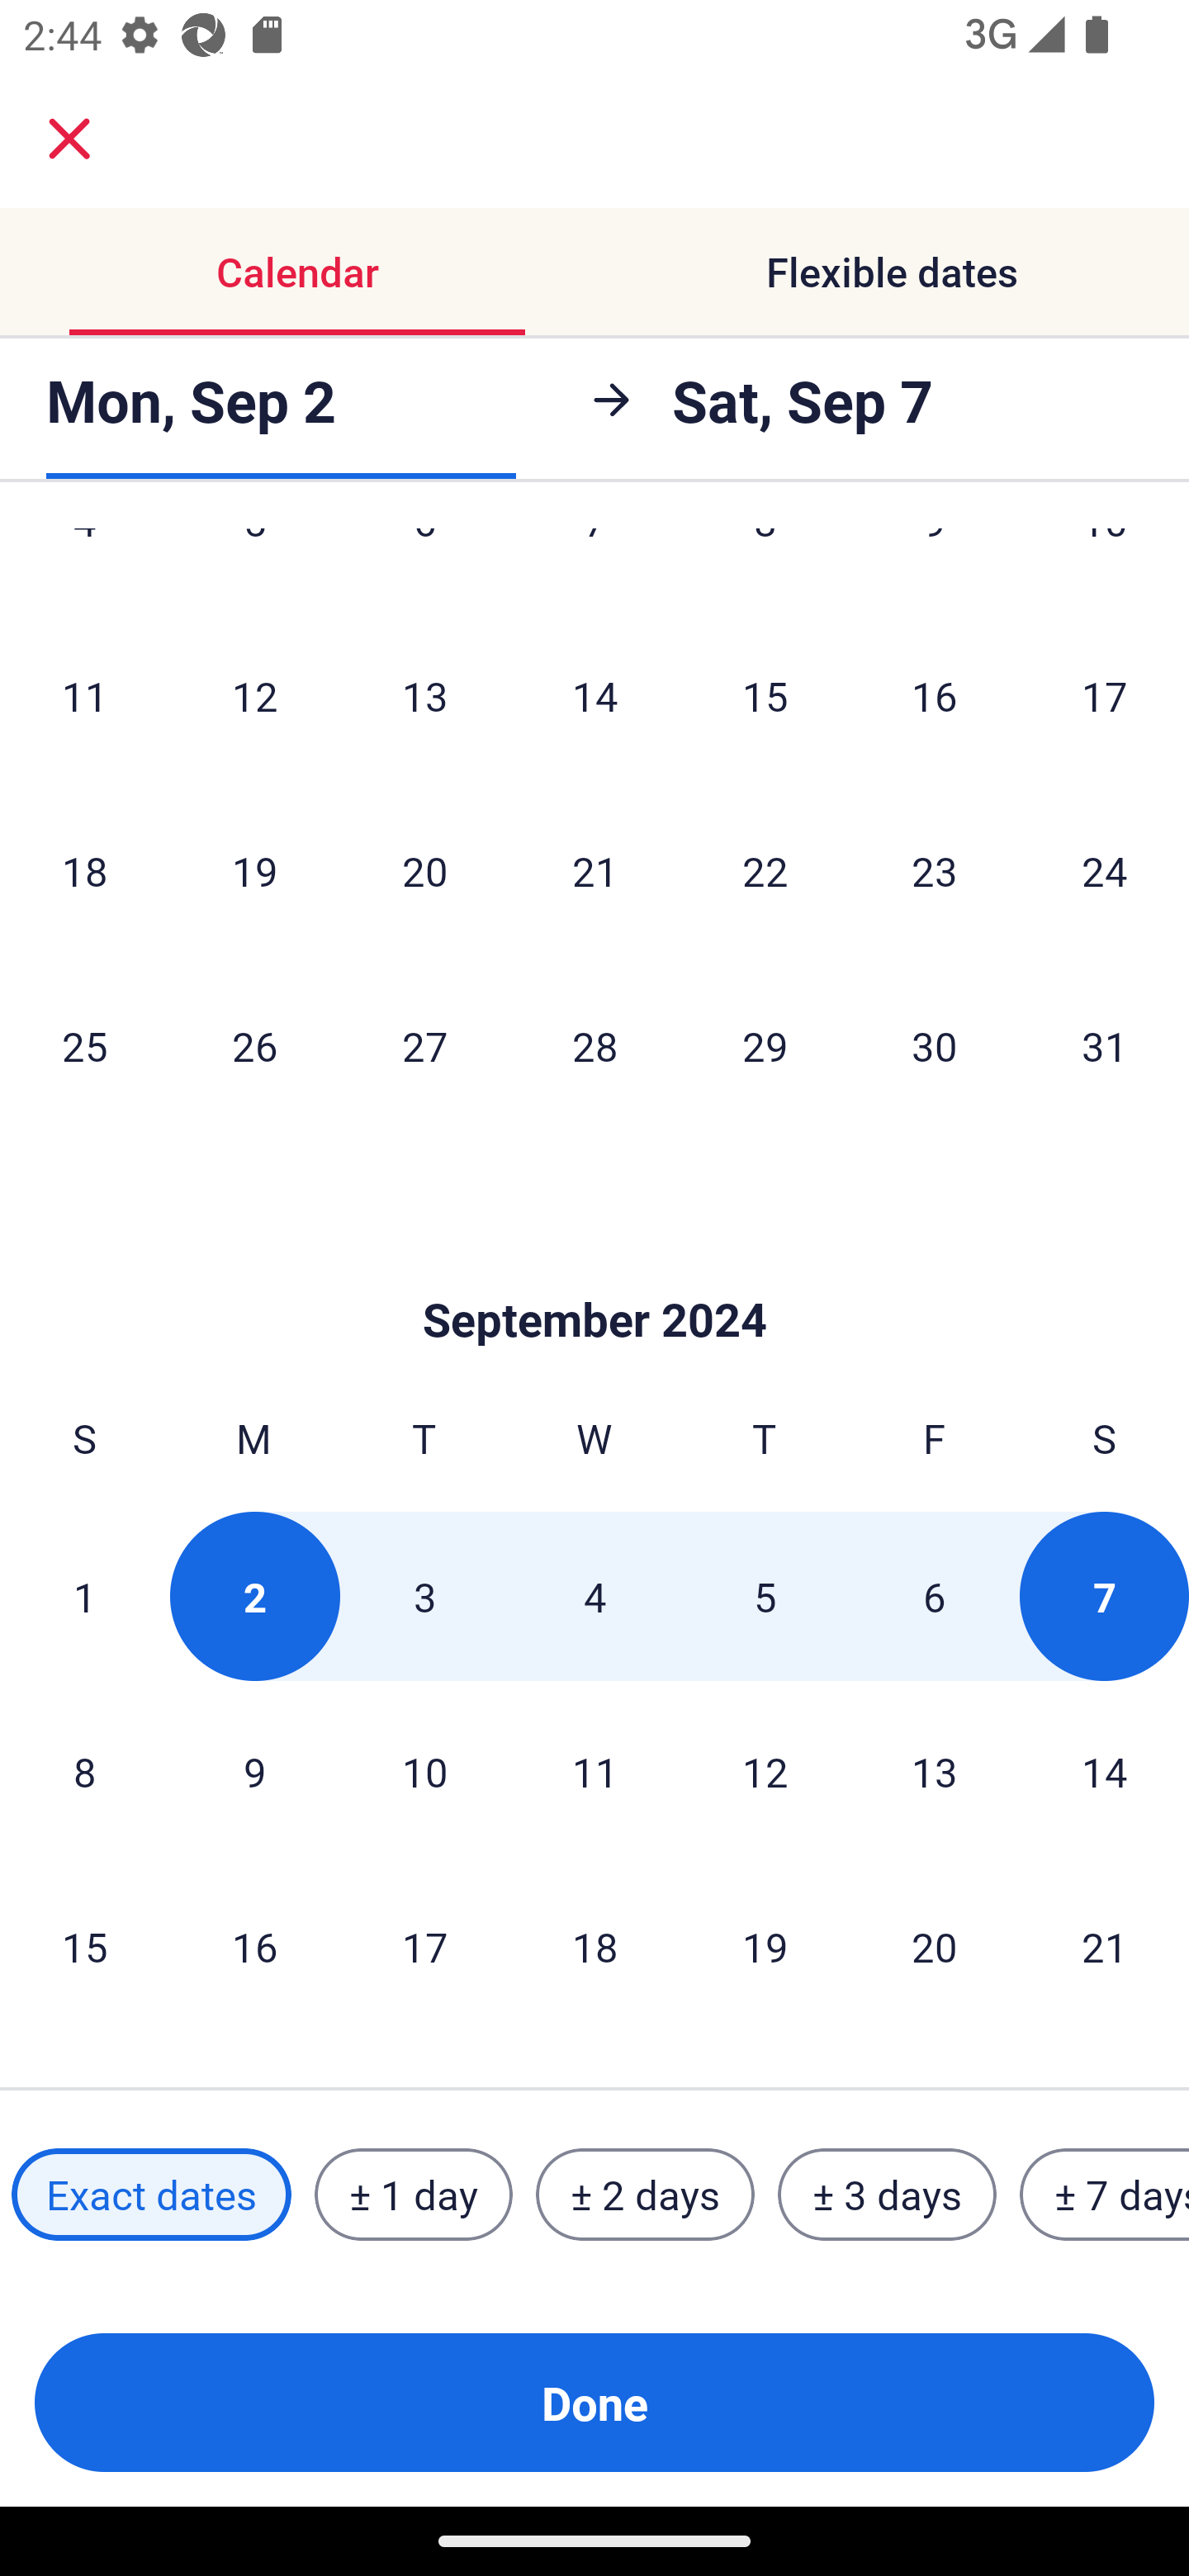 Image resolution: width=1189 pixels, height=2576 pixels. Describe the element at coordinates (646, 2195) in the screenshot. I see `± 2 days` at that location.